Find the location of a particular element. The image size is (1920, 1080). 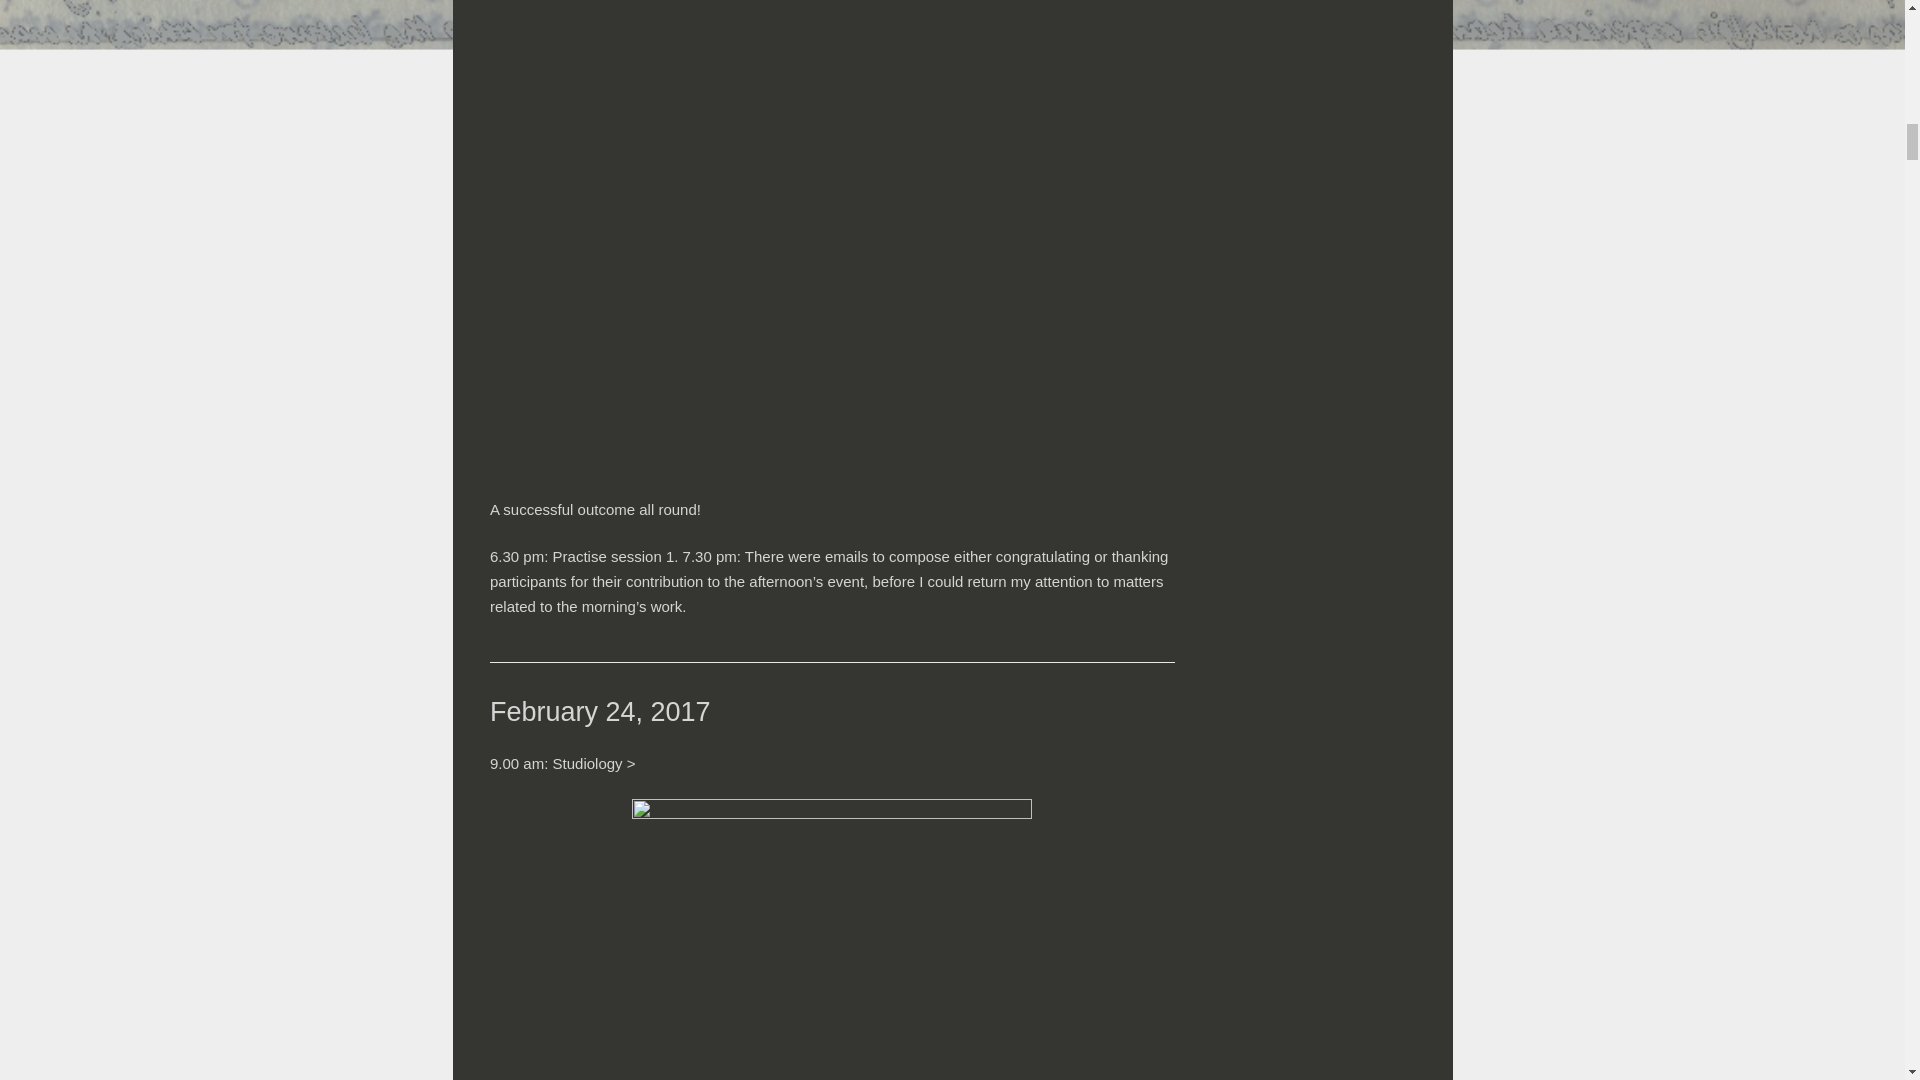

February 24, 2017 is located at coordinates (600, 711).